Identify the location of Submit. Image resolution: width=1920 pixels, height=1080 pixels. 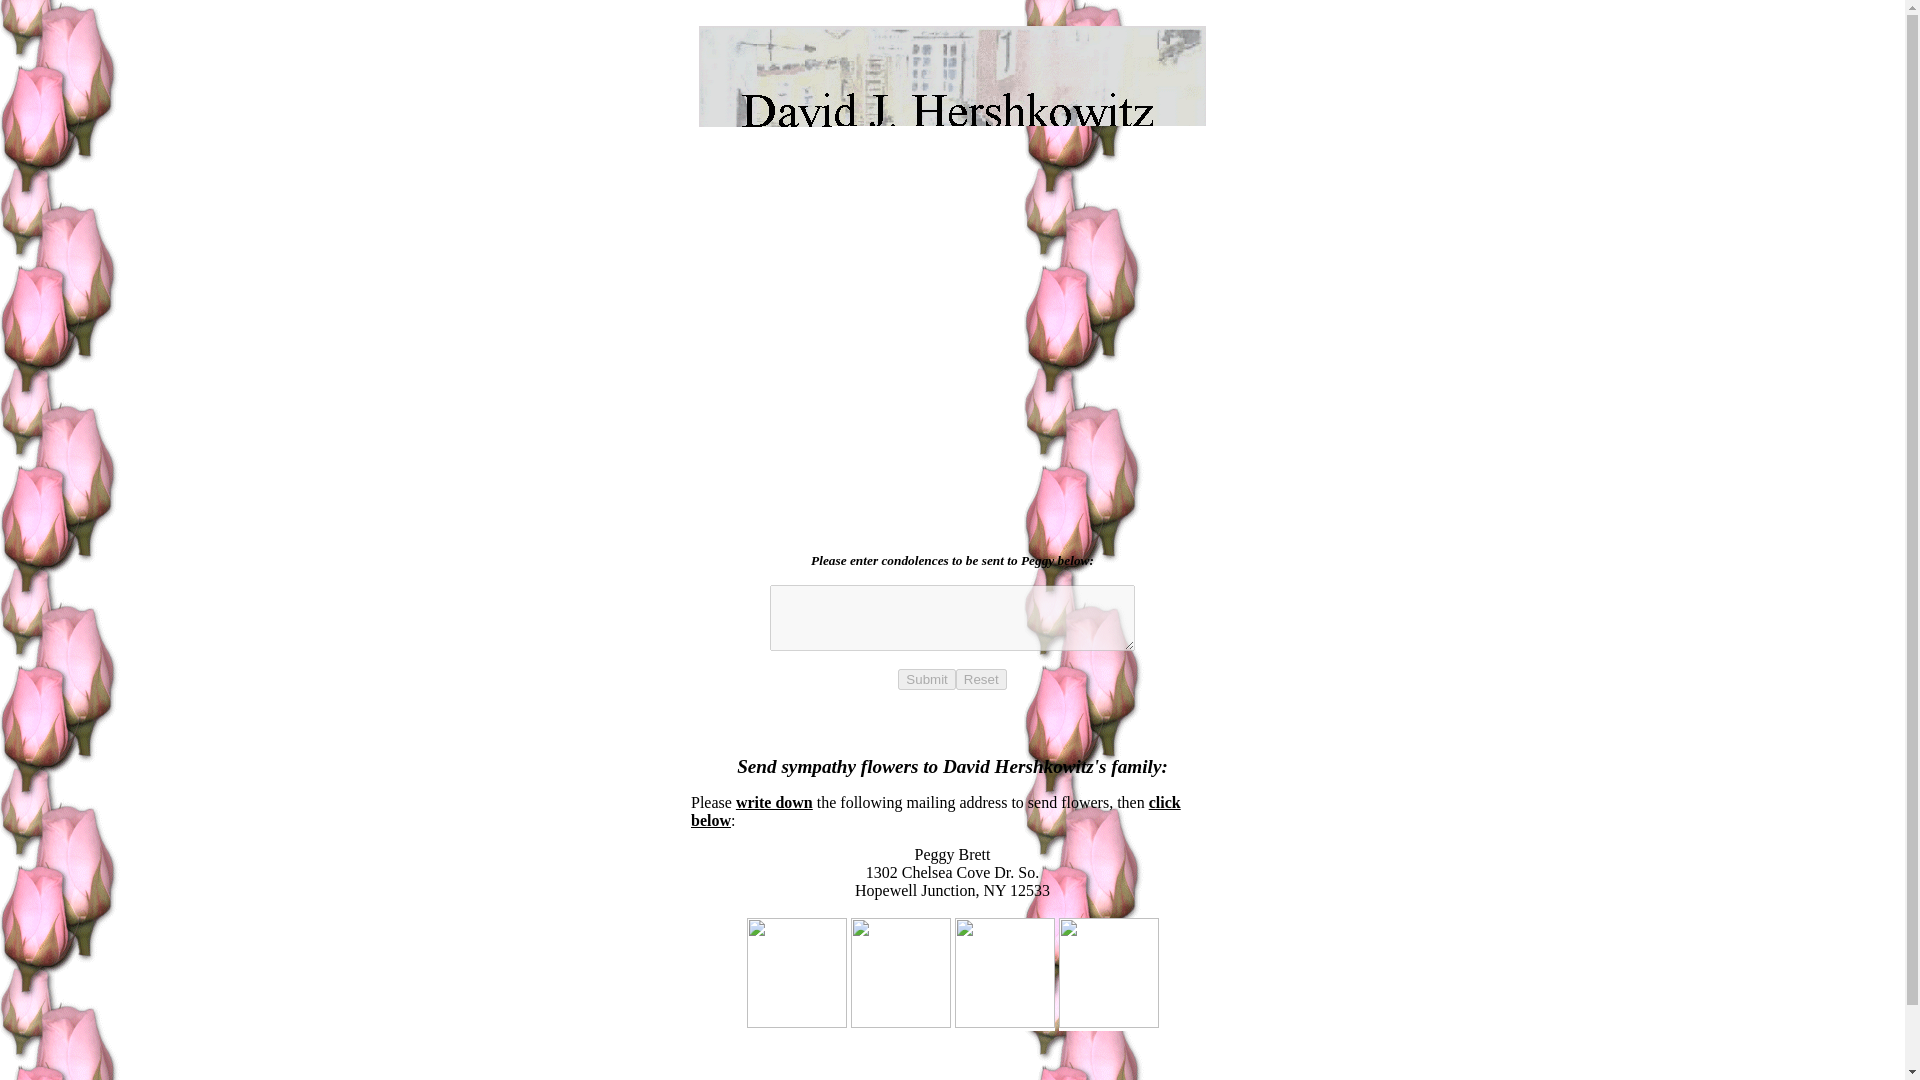
(926, 679).